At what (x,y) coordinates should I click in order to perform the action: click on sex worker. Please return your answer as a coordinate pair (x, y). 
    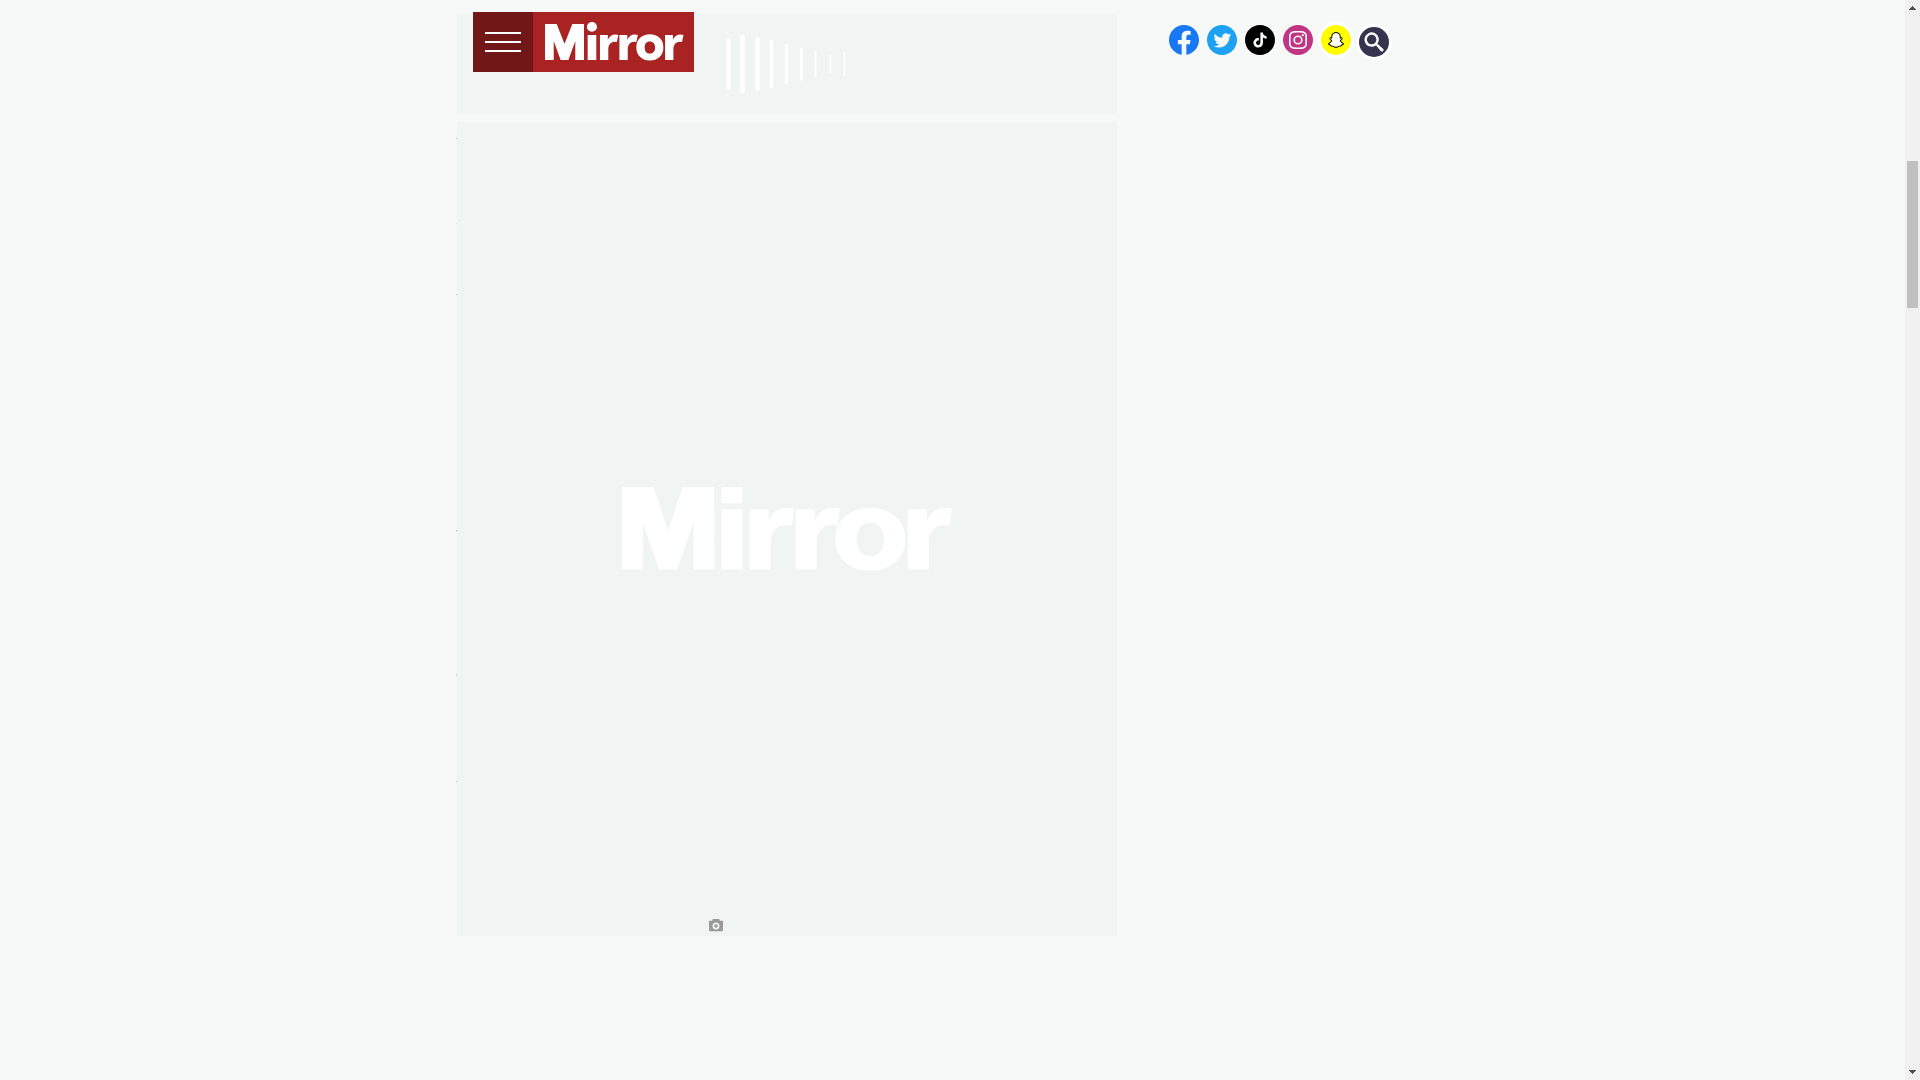
    Looking at the image, I should click on (604, 133).